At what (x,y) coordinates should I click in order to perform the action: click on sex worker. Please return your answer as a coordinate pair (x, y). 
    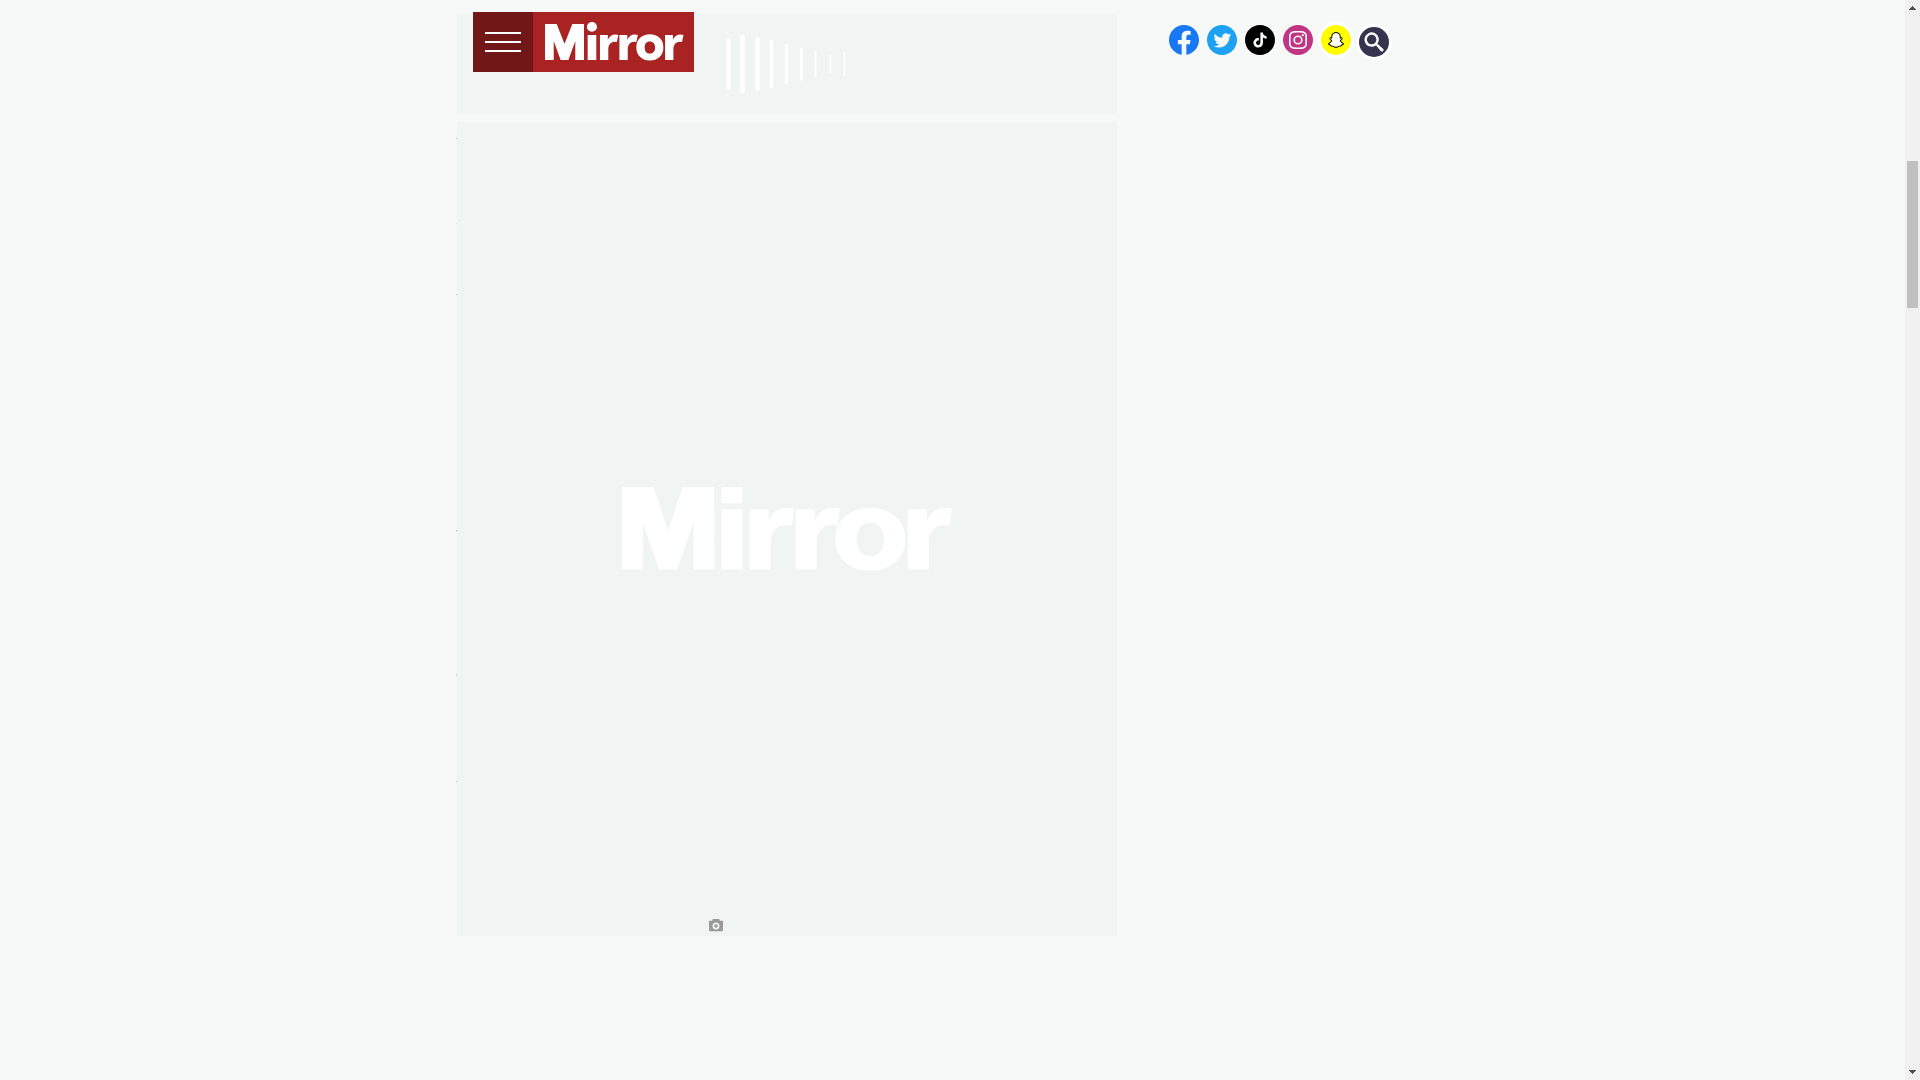
    Looking at the image, I should click on (604, 133).